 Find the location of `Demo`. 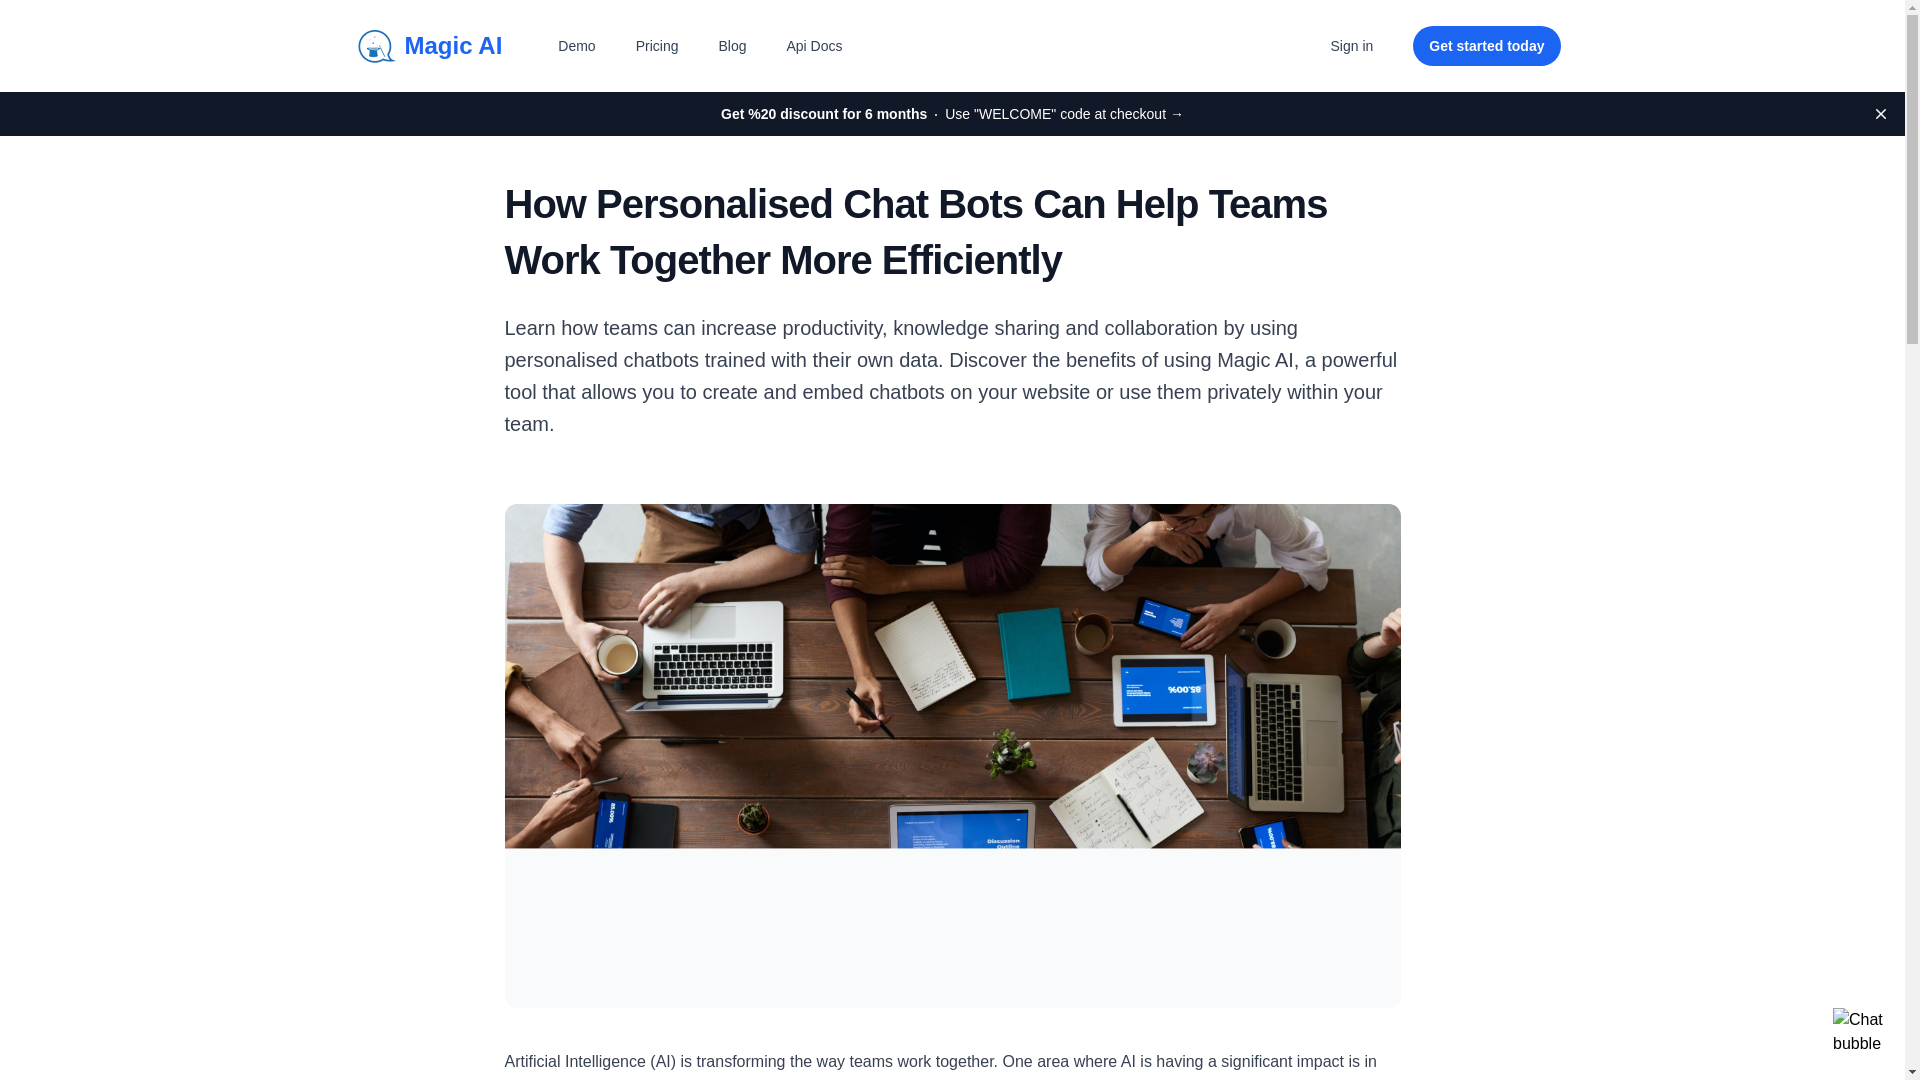

Demo is located at coordinates (576, 46).